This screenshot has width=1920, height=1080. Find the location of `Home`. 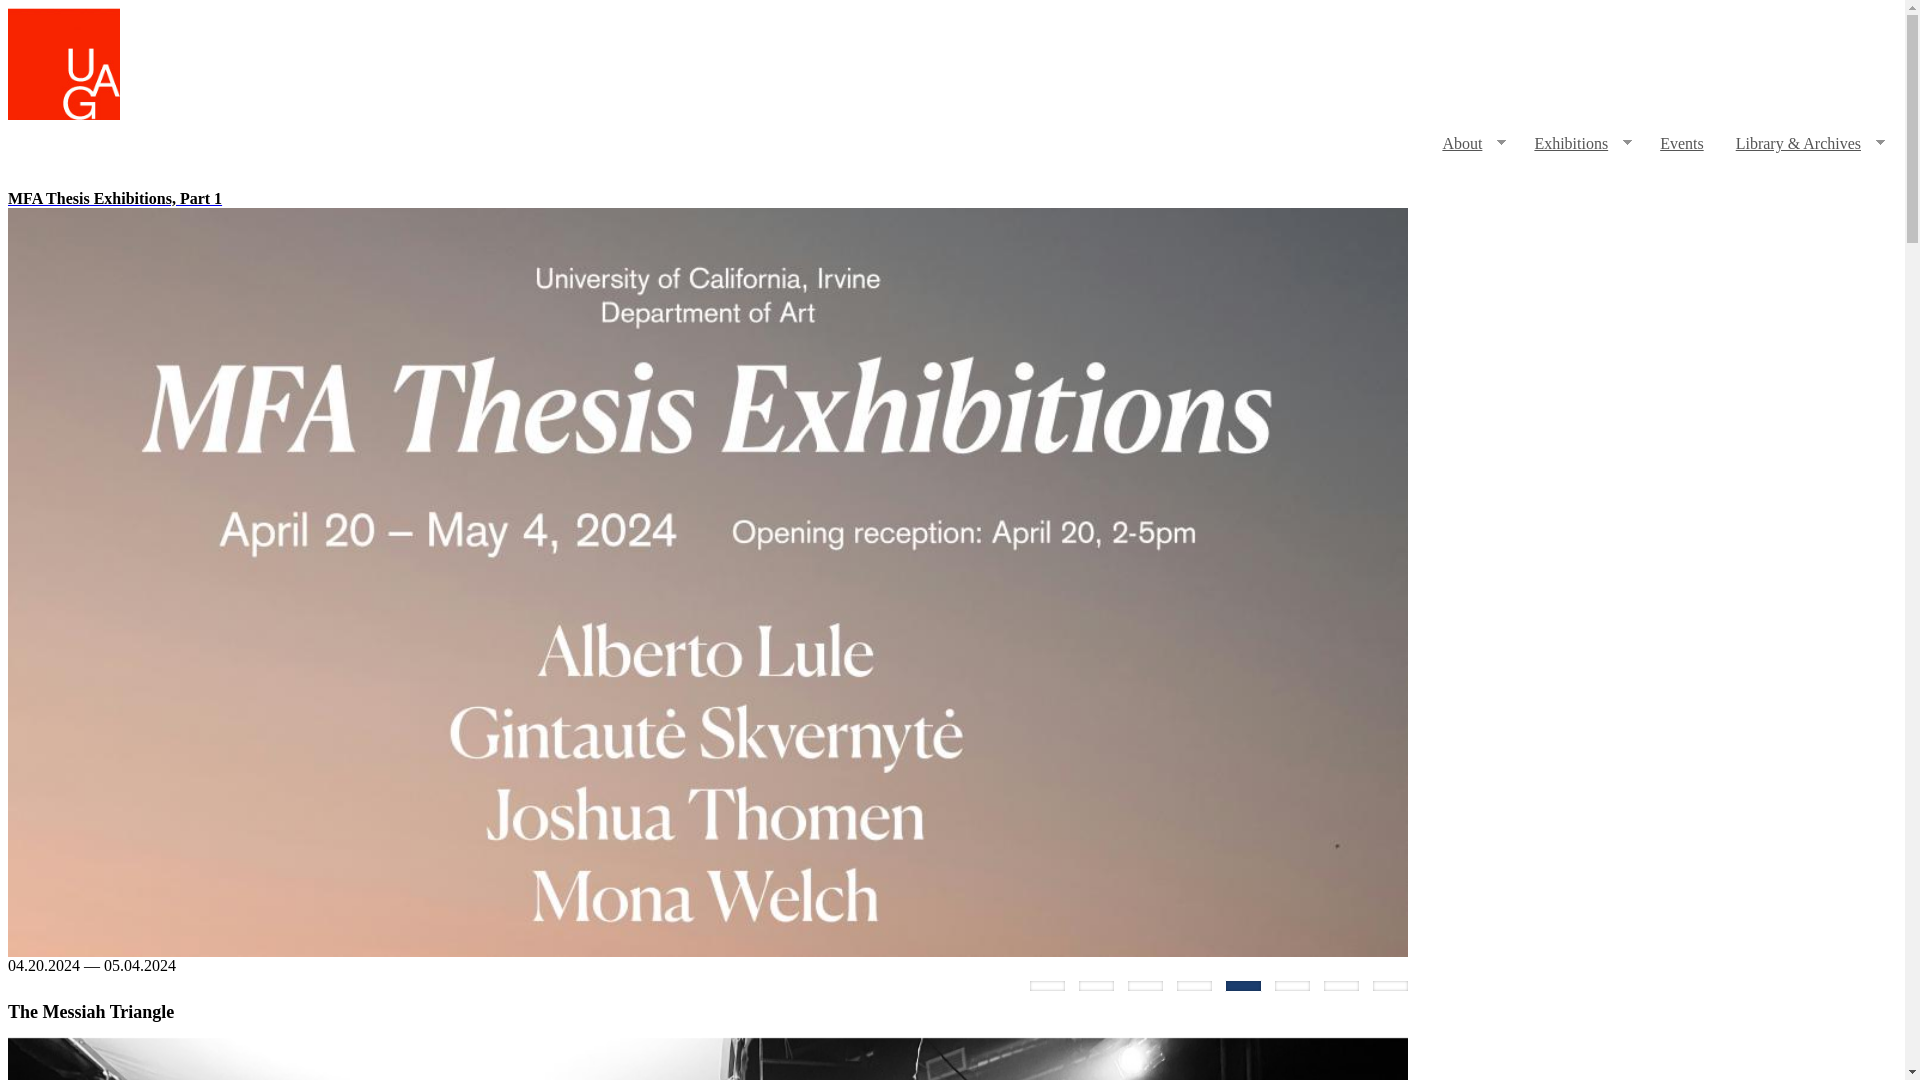

Home is located at coordinates (63, 114).